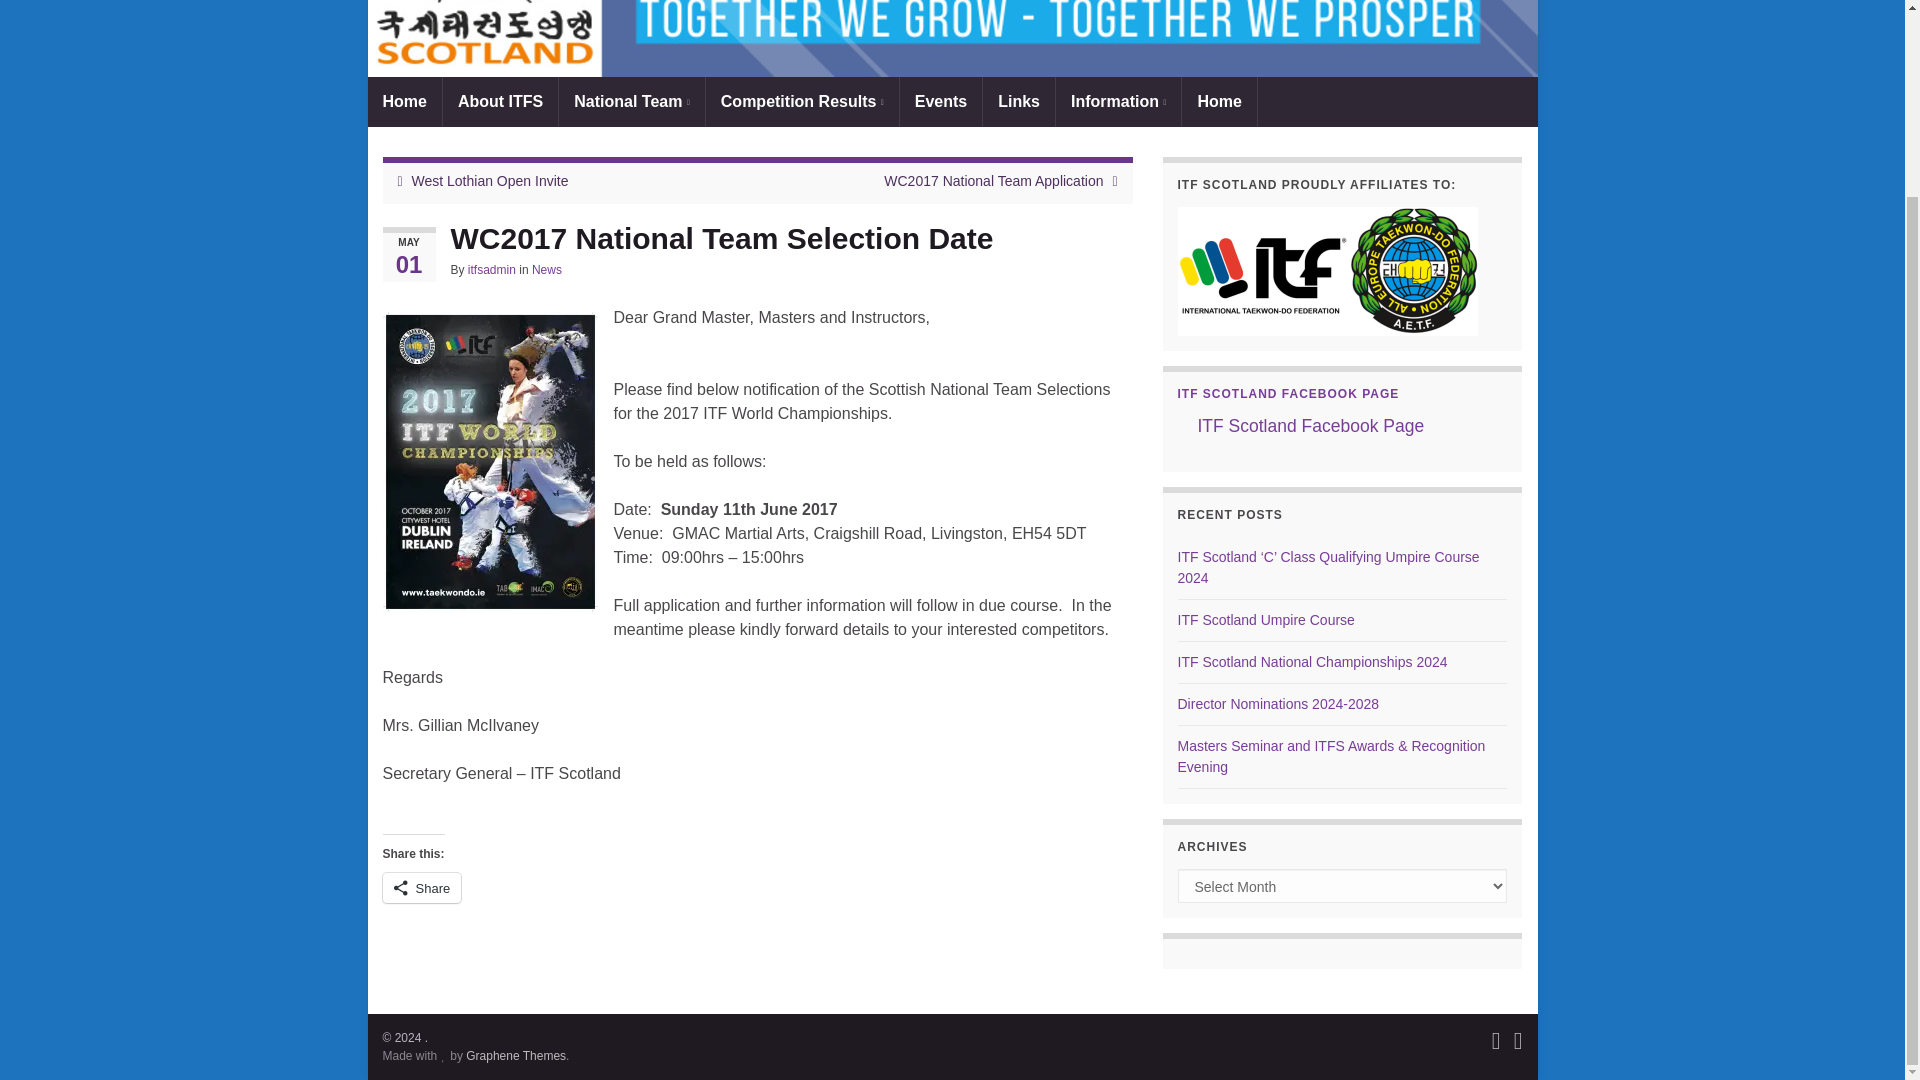 Image resolution: width=1920 pixels, height=1080 pixels. Describe the element at coordinates (802, 102) in the screenshot. I see `Competition Results` at that location.